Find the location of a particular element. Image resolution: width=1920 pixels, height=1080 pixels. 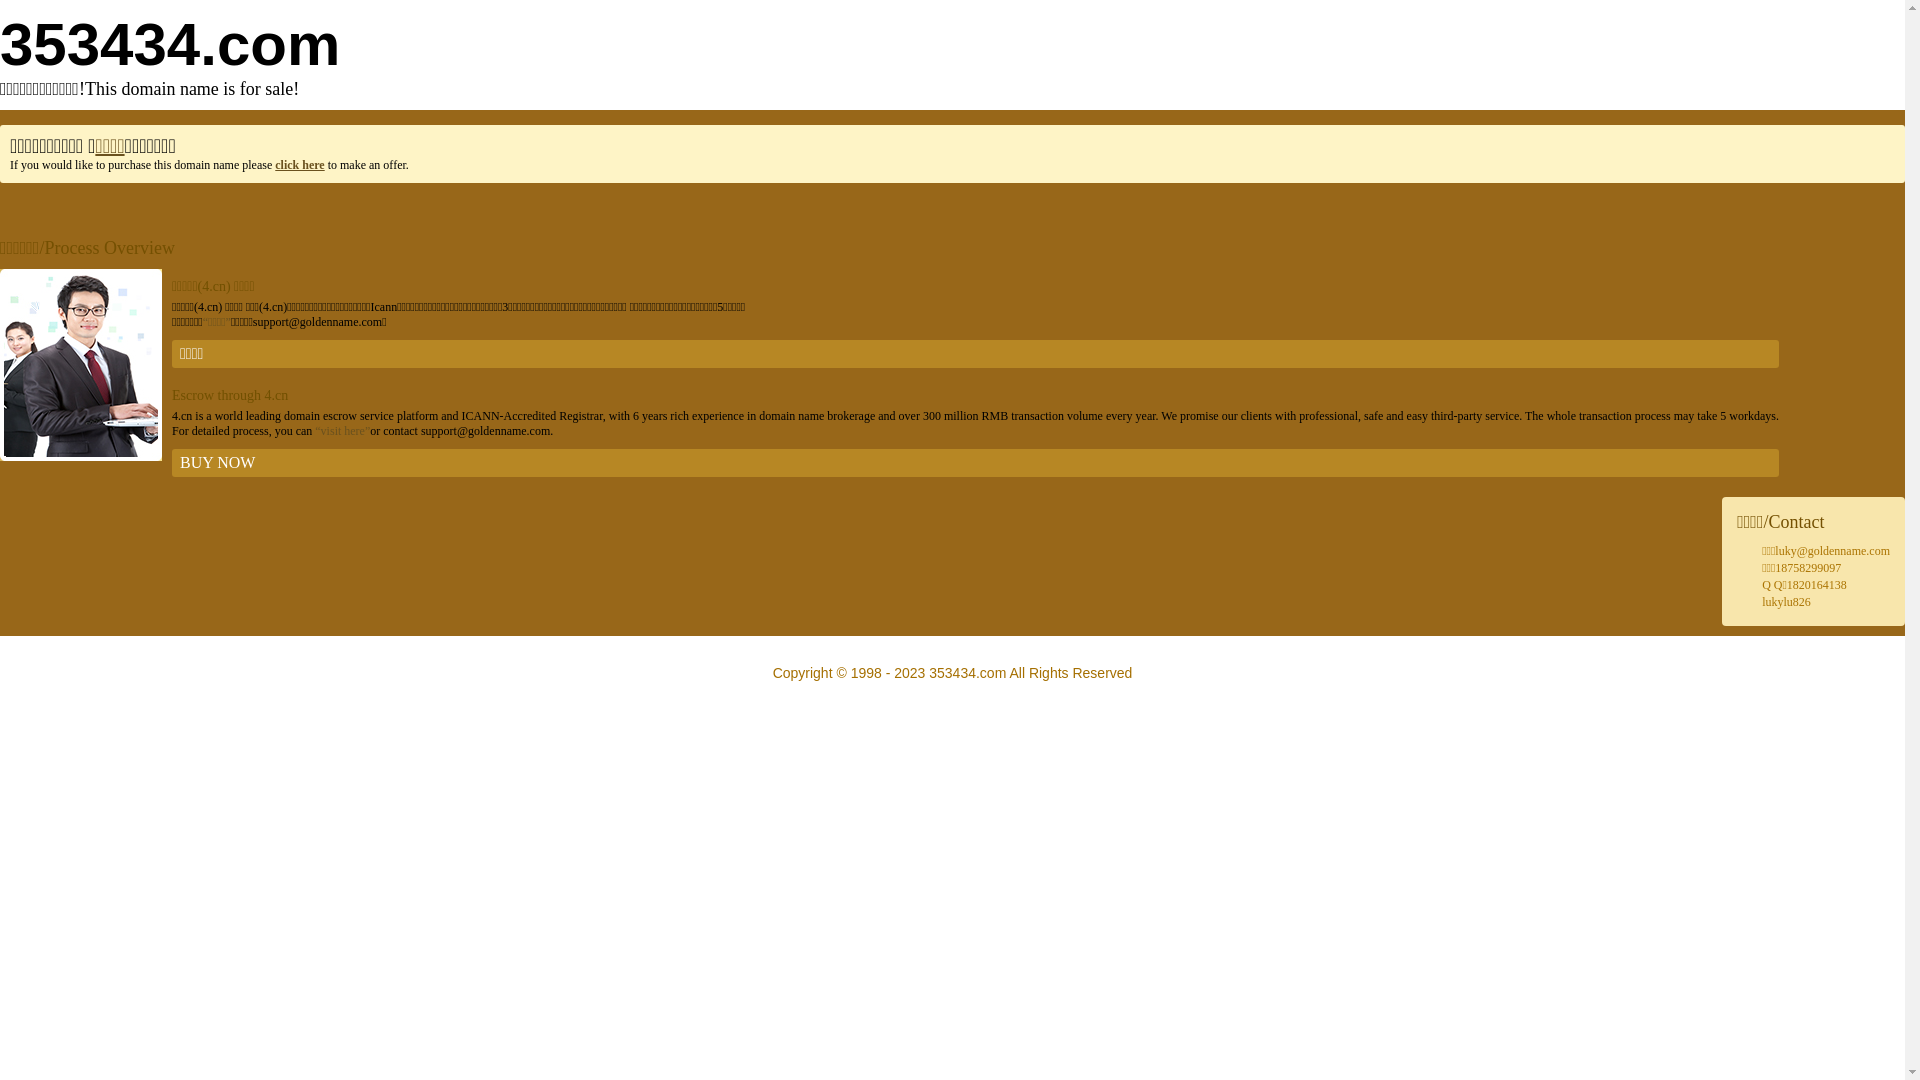

click here is located at coordinates (300, 165).